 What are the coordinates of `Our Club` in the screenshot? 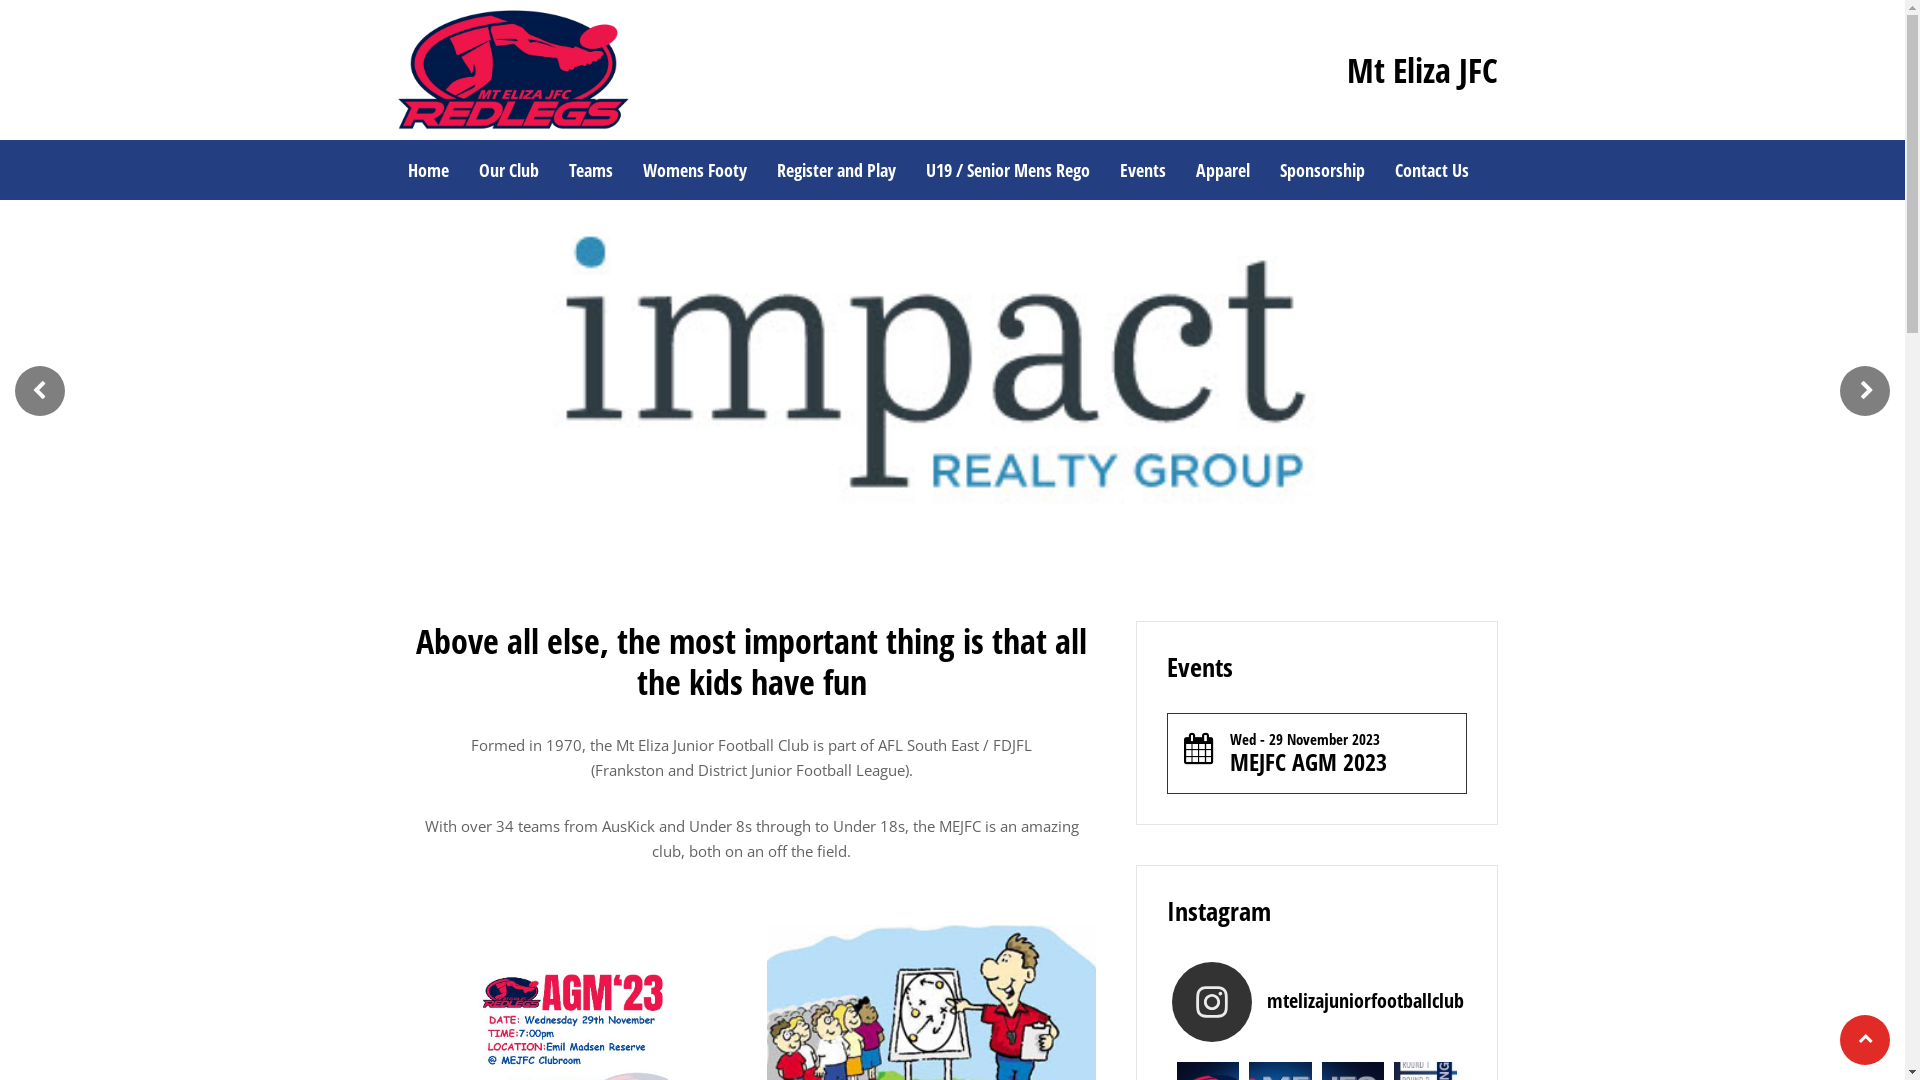 It's located at (509, 170).